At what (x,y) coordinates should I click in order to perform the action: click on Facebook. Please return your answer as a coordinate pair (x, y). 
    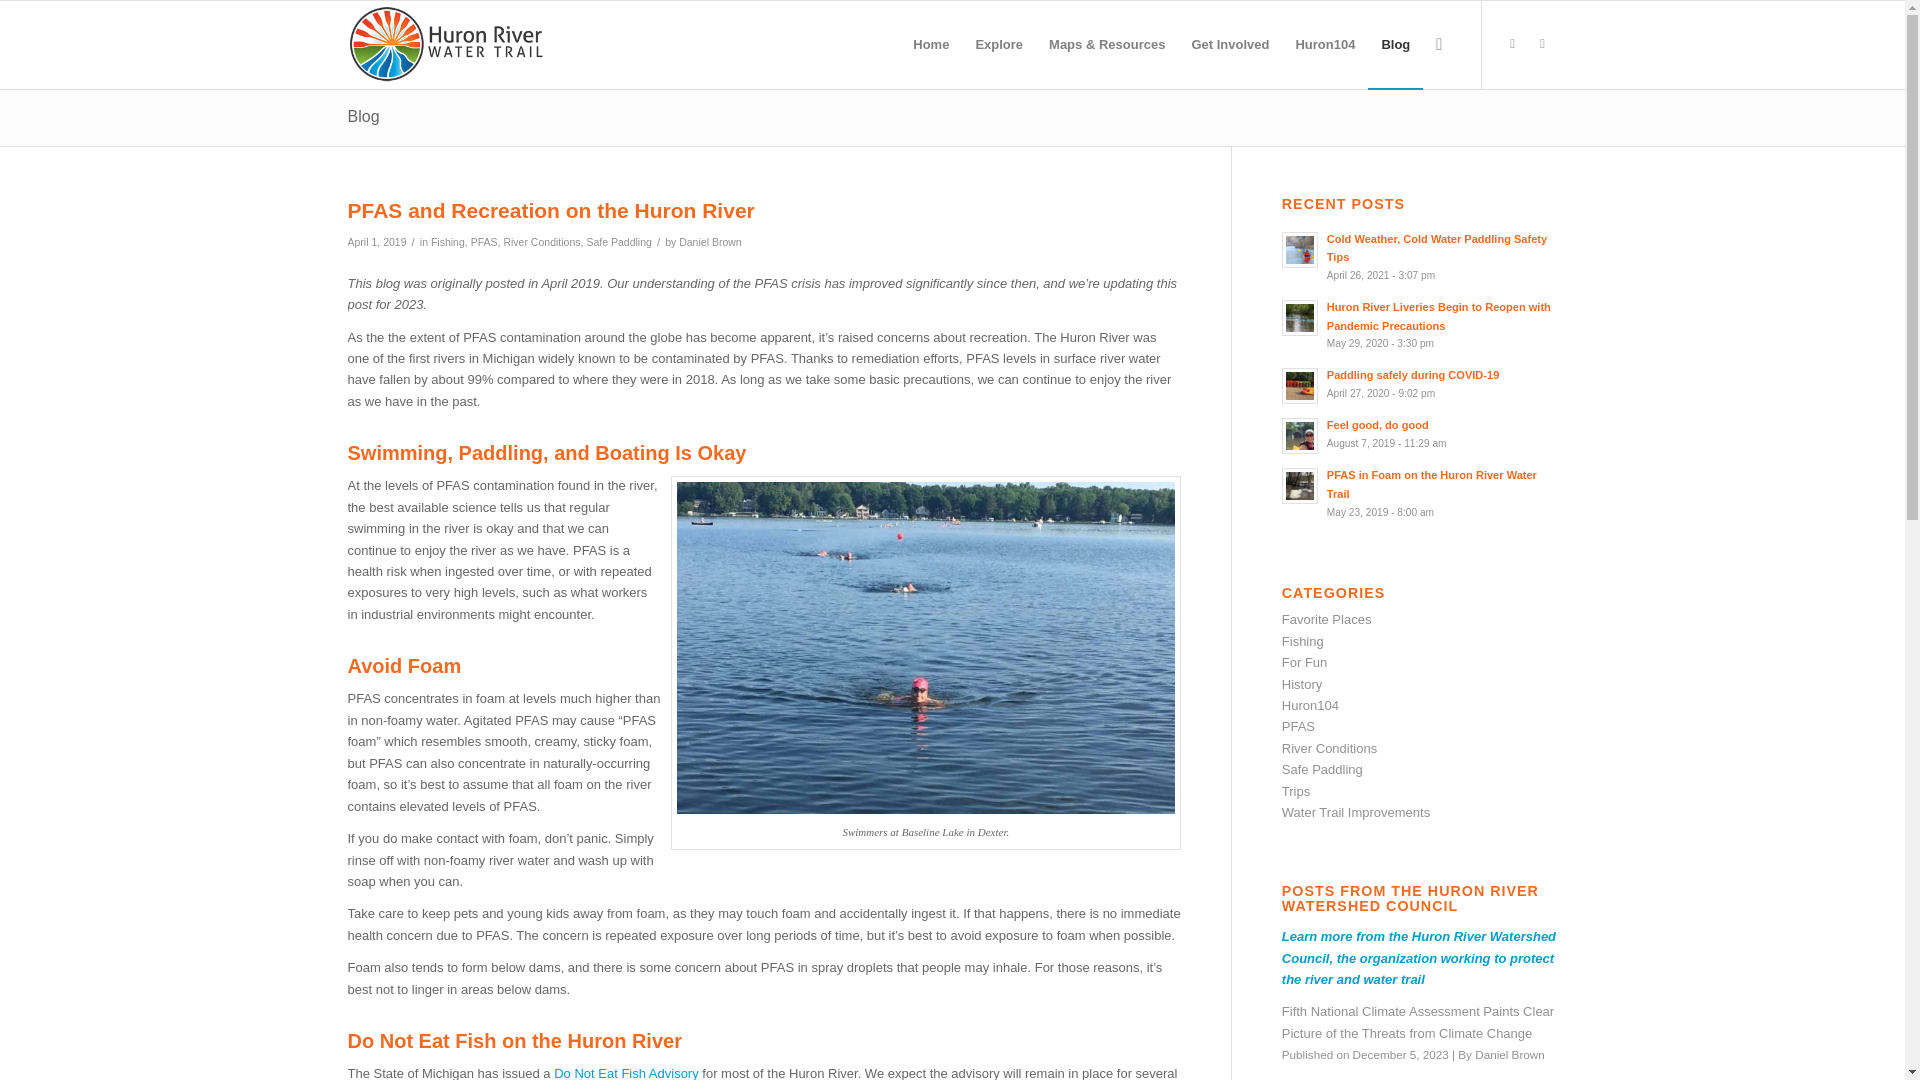
    Looking at the image, I should click on (1512, 44).